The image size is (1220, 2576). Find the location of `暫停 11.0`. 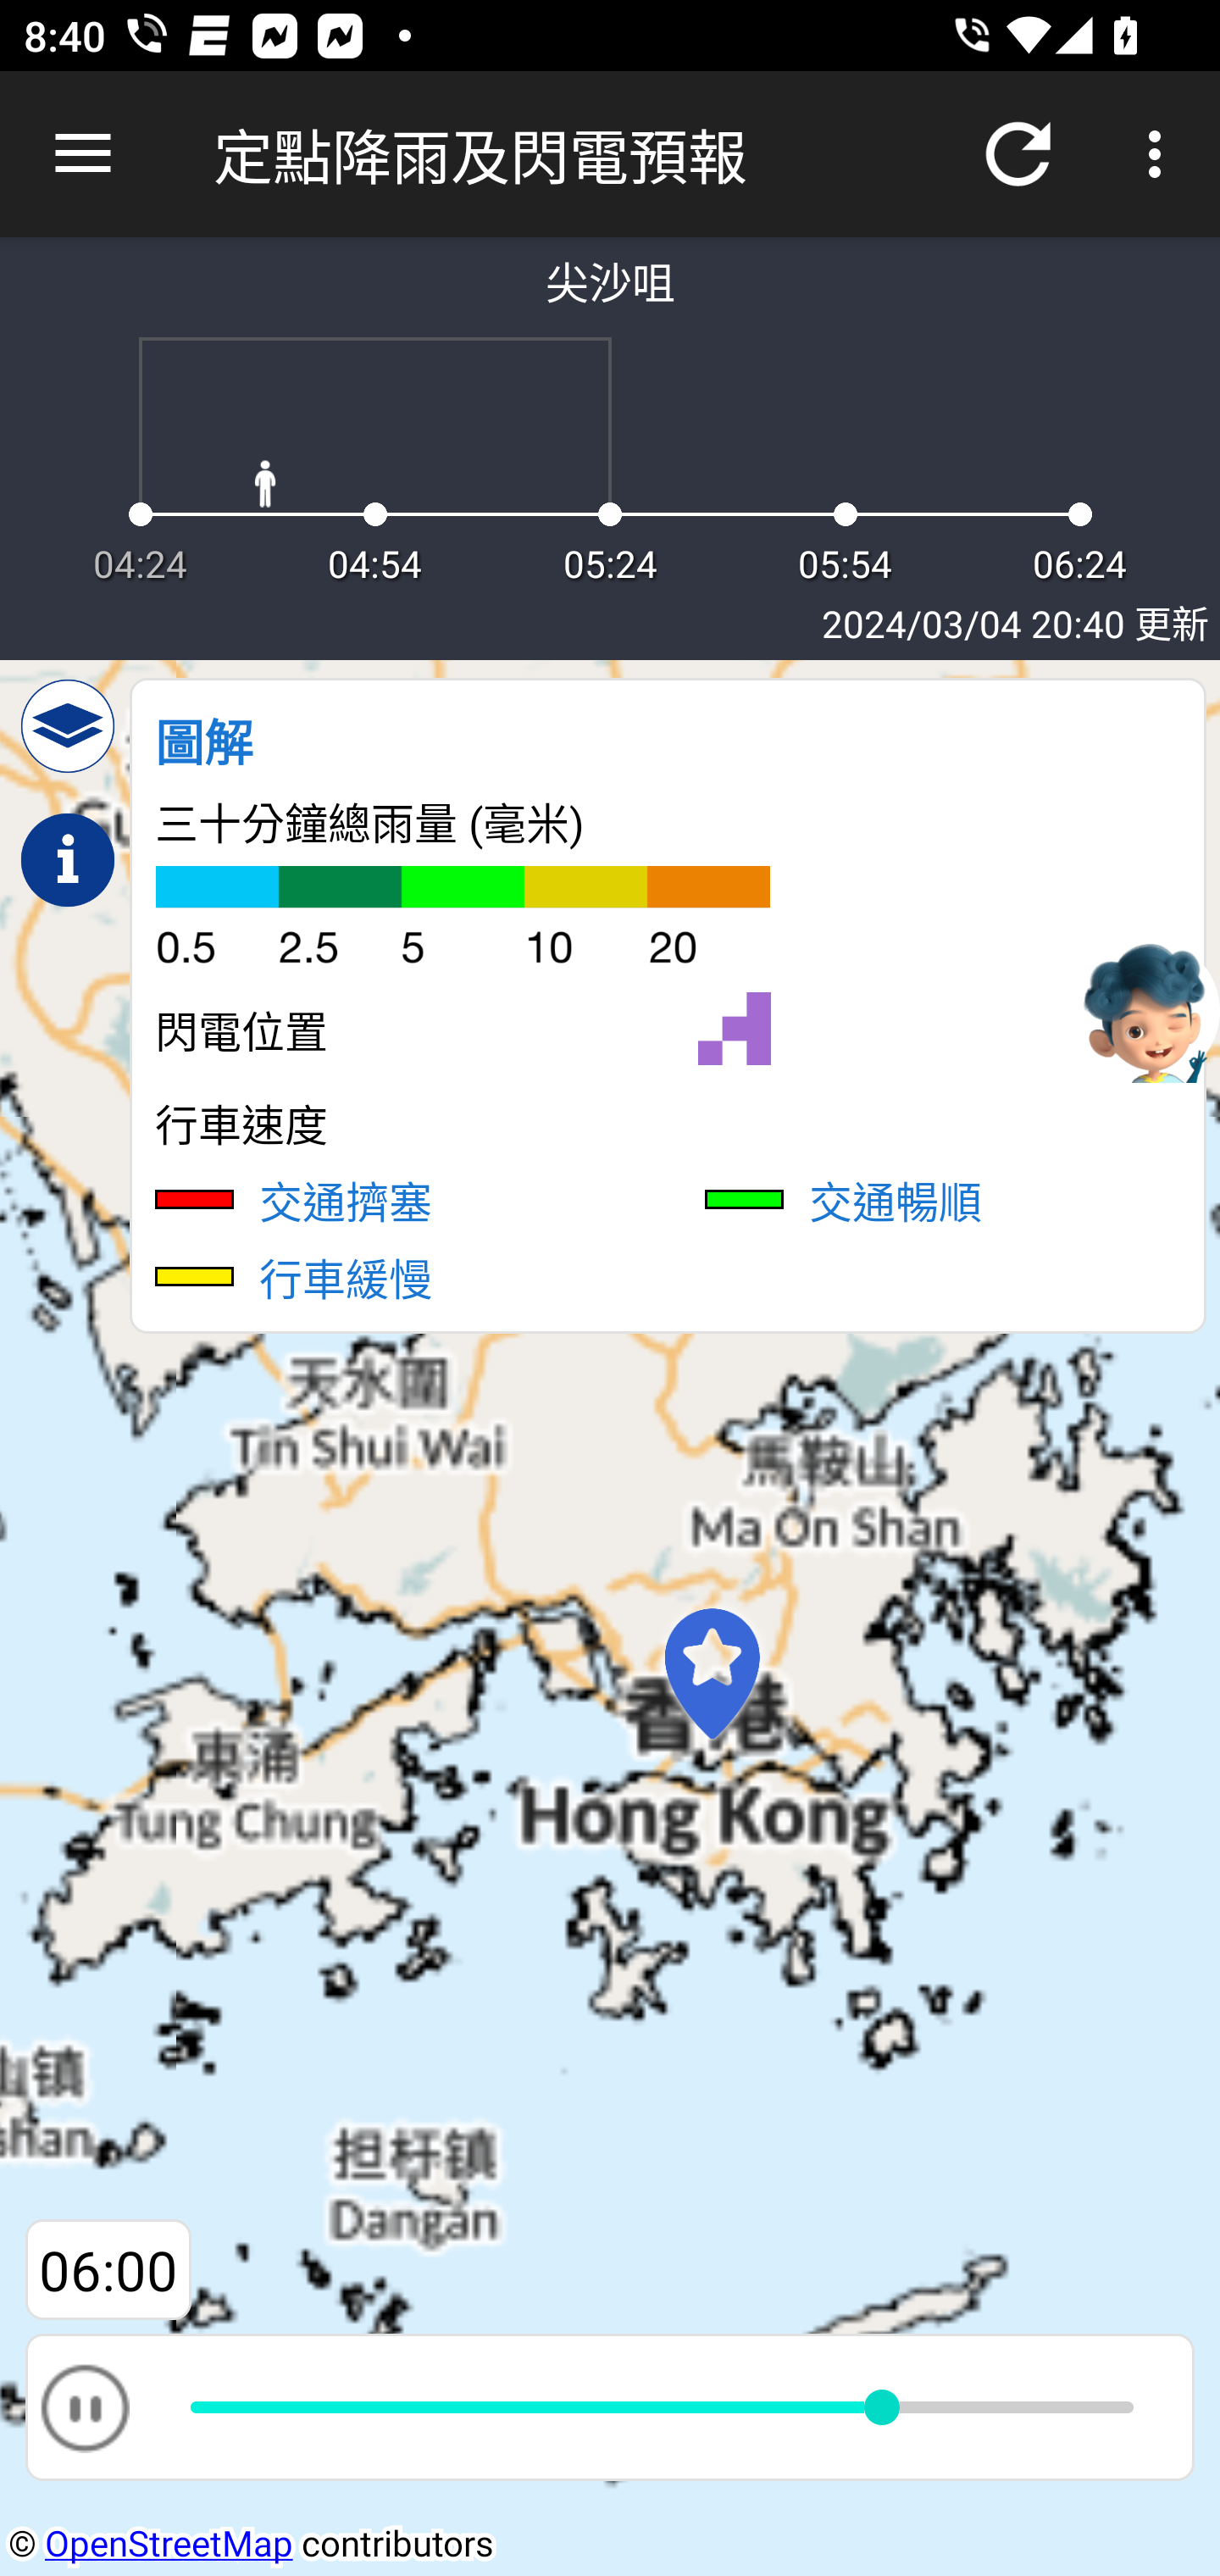

暫停 11.0 is located at coordinates (610, 2407).